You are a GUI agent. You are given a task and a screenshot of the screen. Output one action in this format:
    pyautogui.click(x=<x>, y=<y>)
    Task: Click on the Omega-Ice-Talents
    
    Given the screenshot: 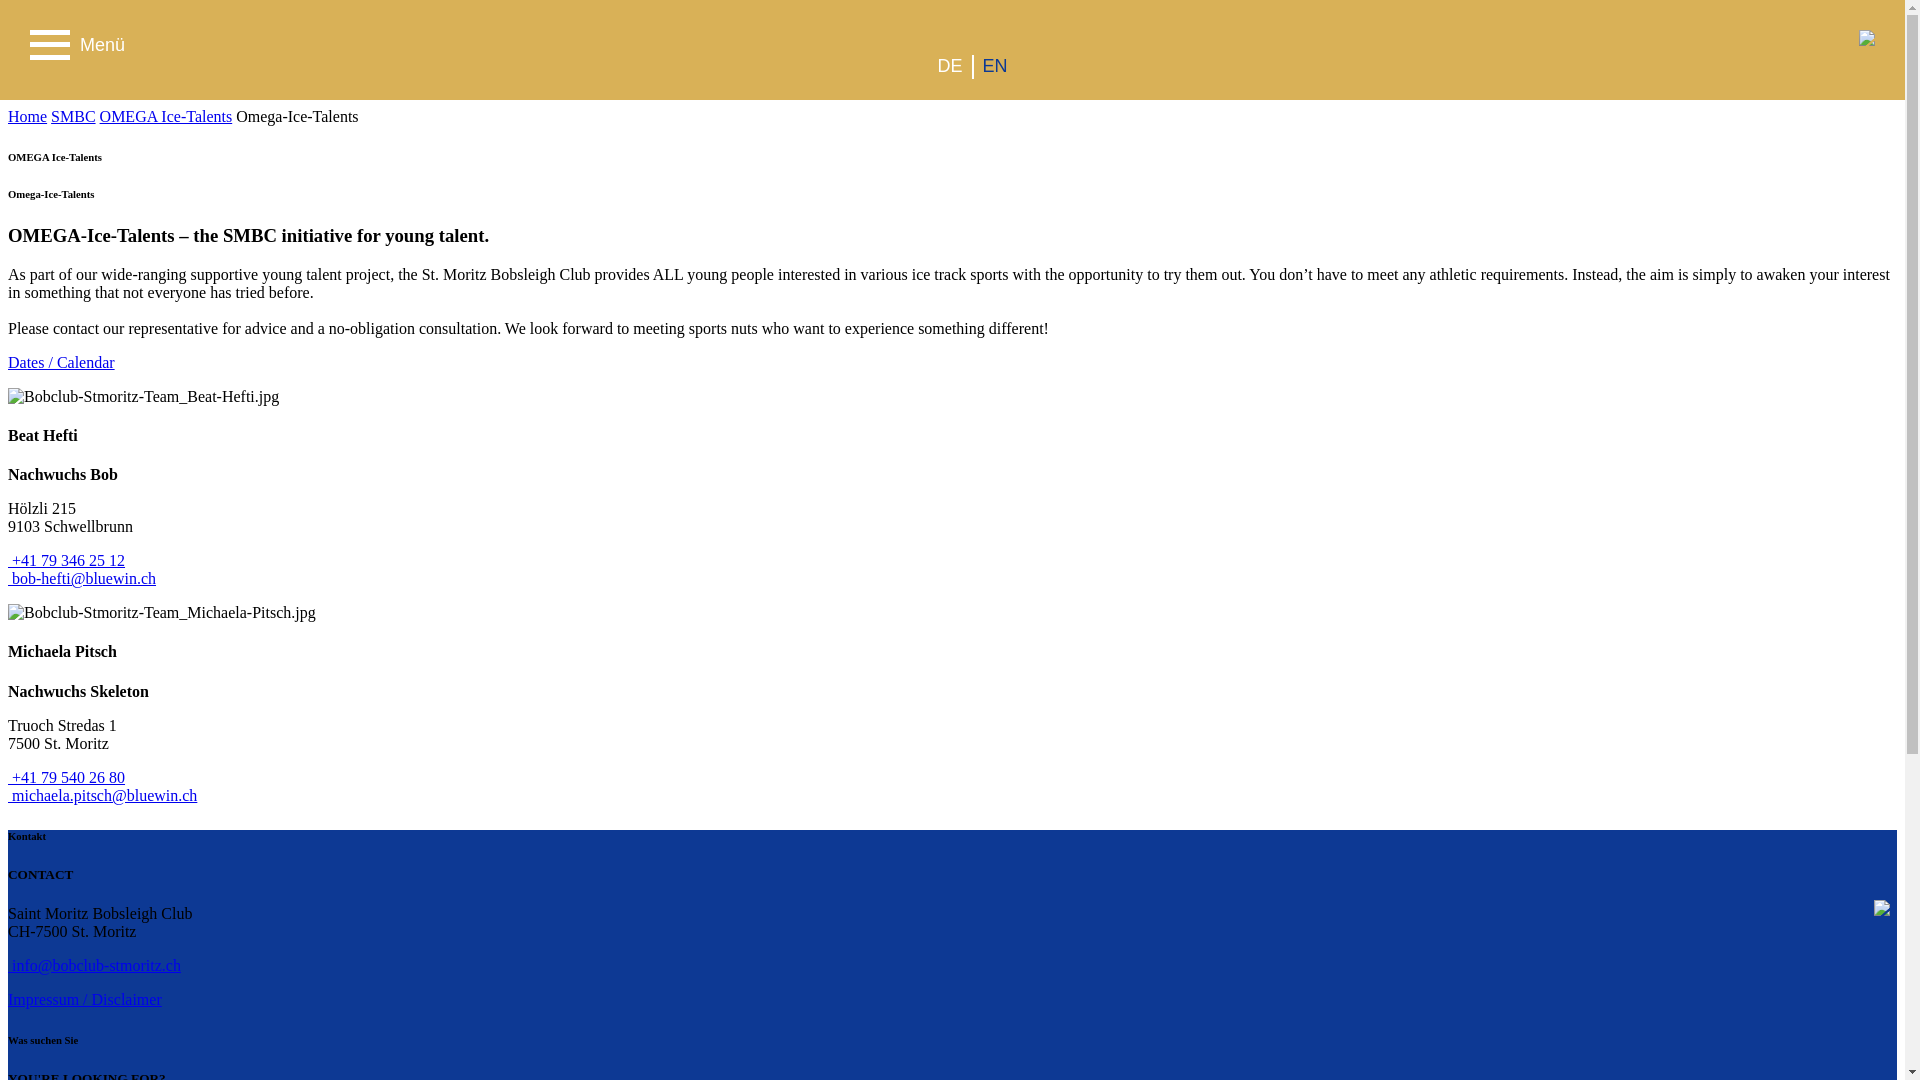 What is the action you would take?
    pyautogui.click(x=296, y=116)
    